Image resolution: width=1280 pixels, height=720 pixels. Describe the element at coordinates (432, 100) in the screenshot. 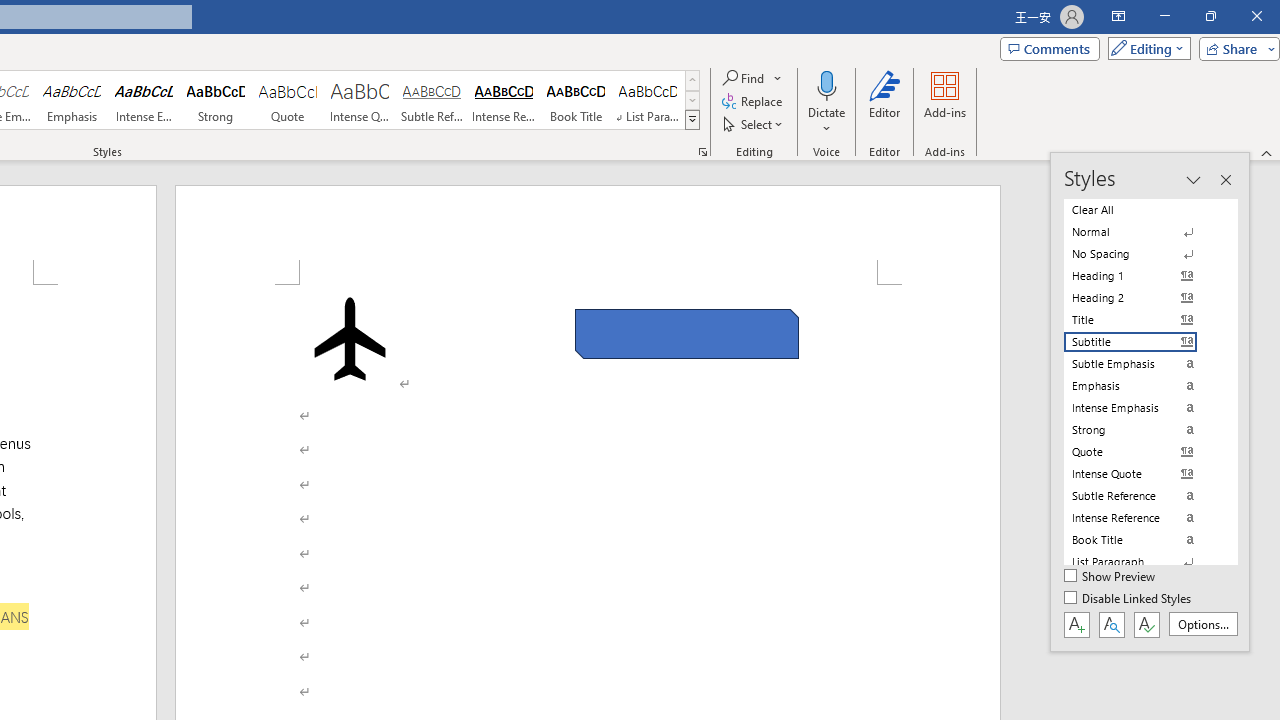

I see `Subtle Reference` at that location.